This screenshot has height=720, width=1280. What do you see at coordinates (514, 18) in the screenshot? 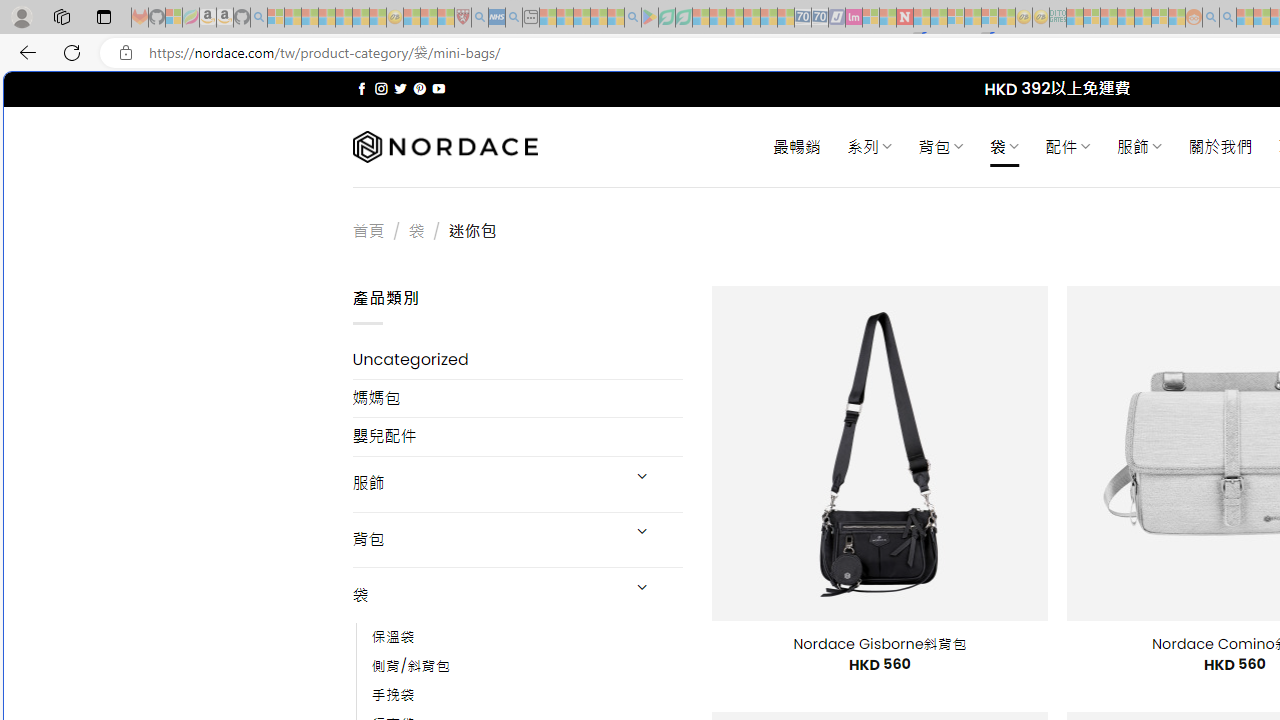
I see `utah sues federal government - Search - Sleeping` at bounding box center [514, 18].